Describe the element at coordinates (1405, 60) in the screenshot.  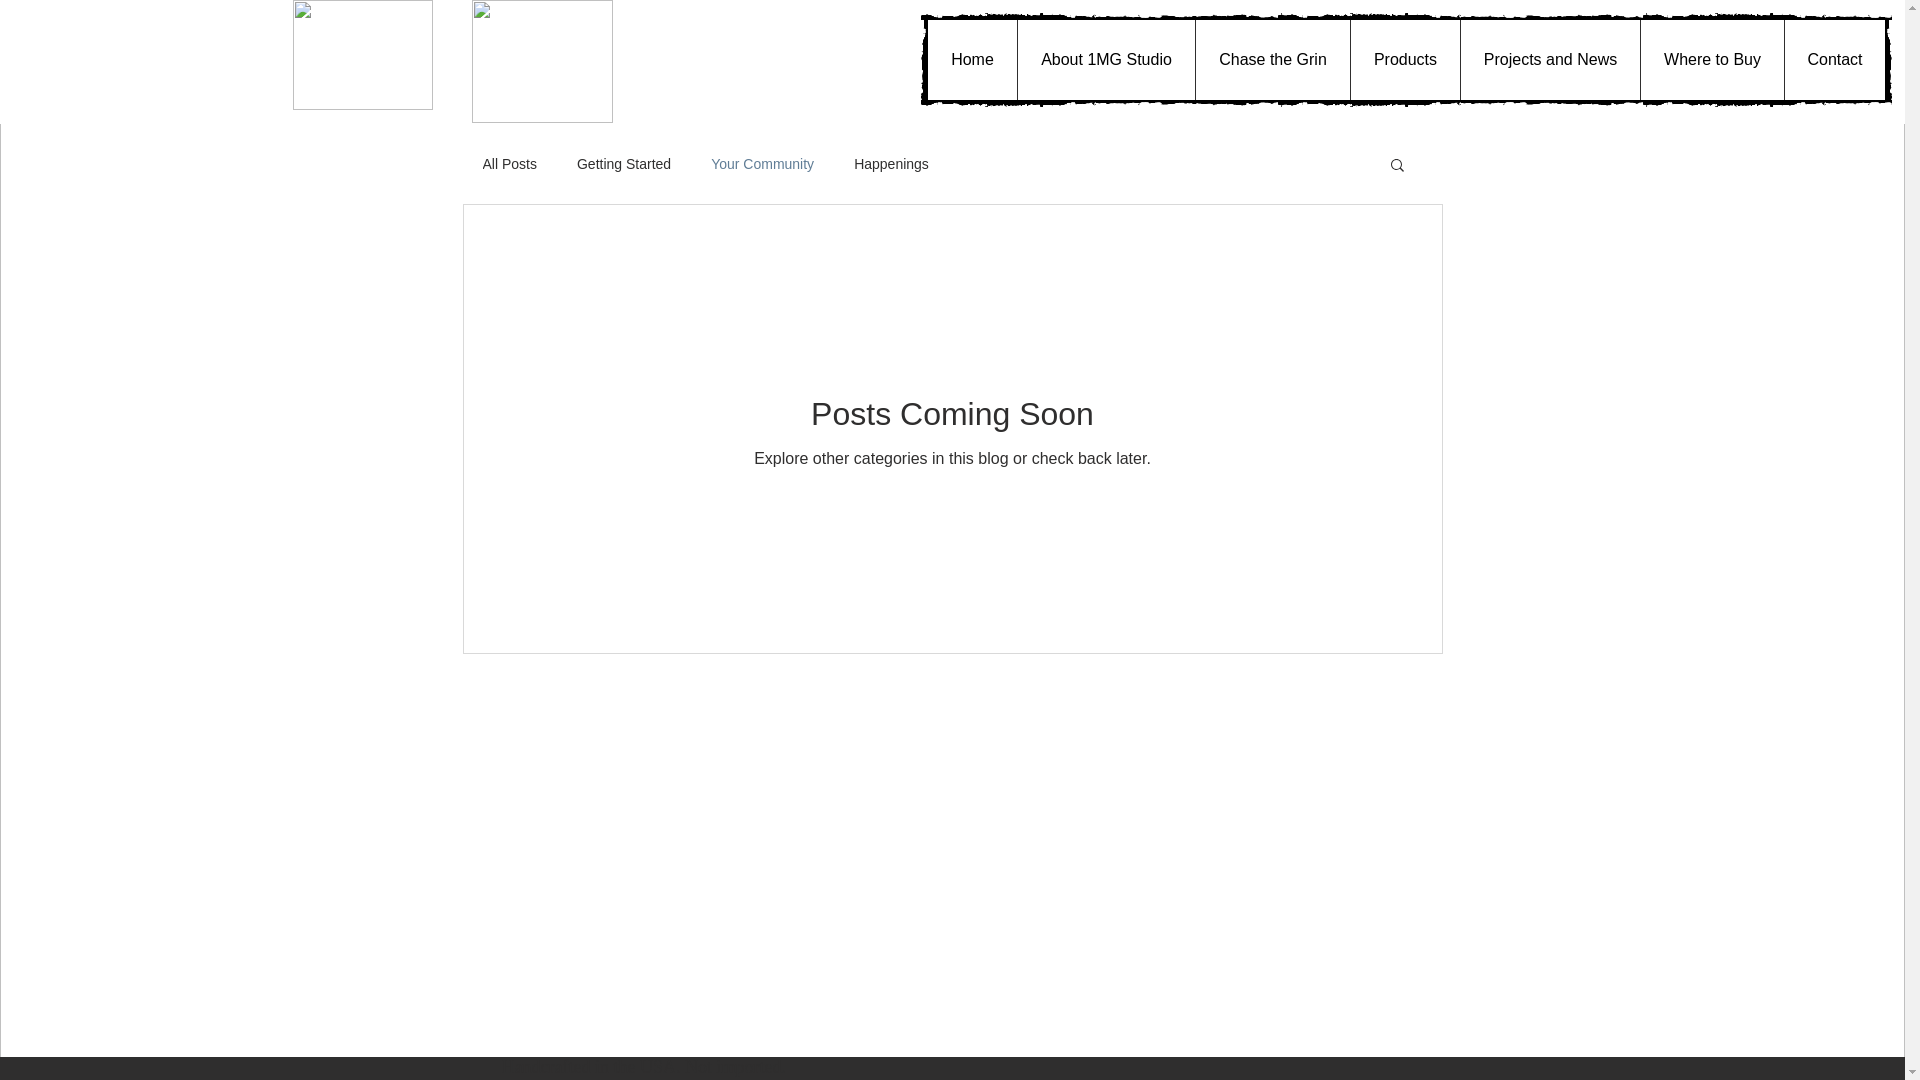
I see `Products` at that location.